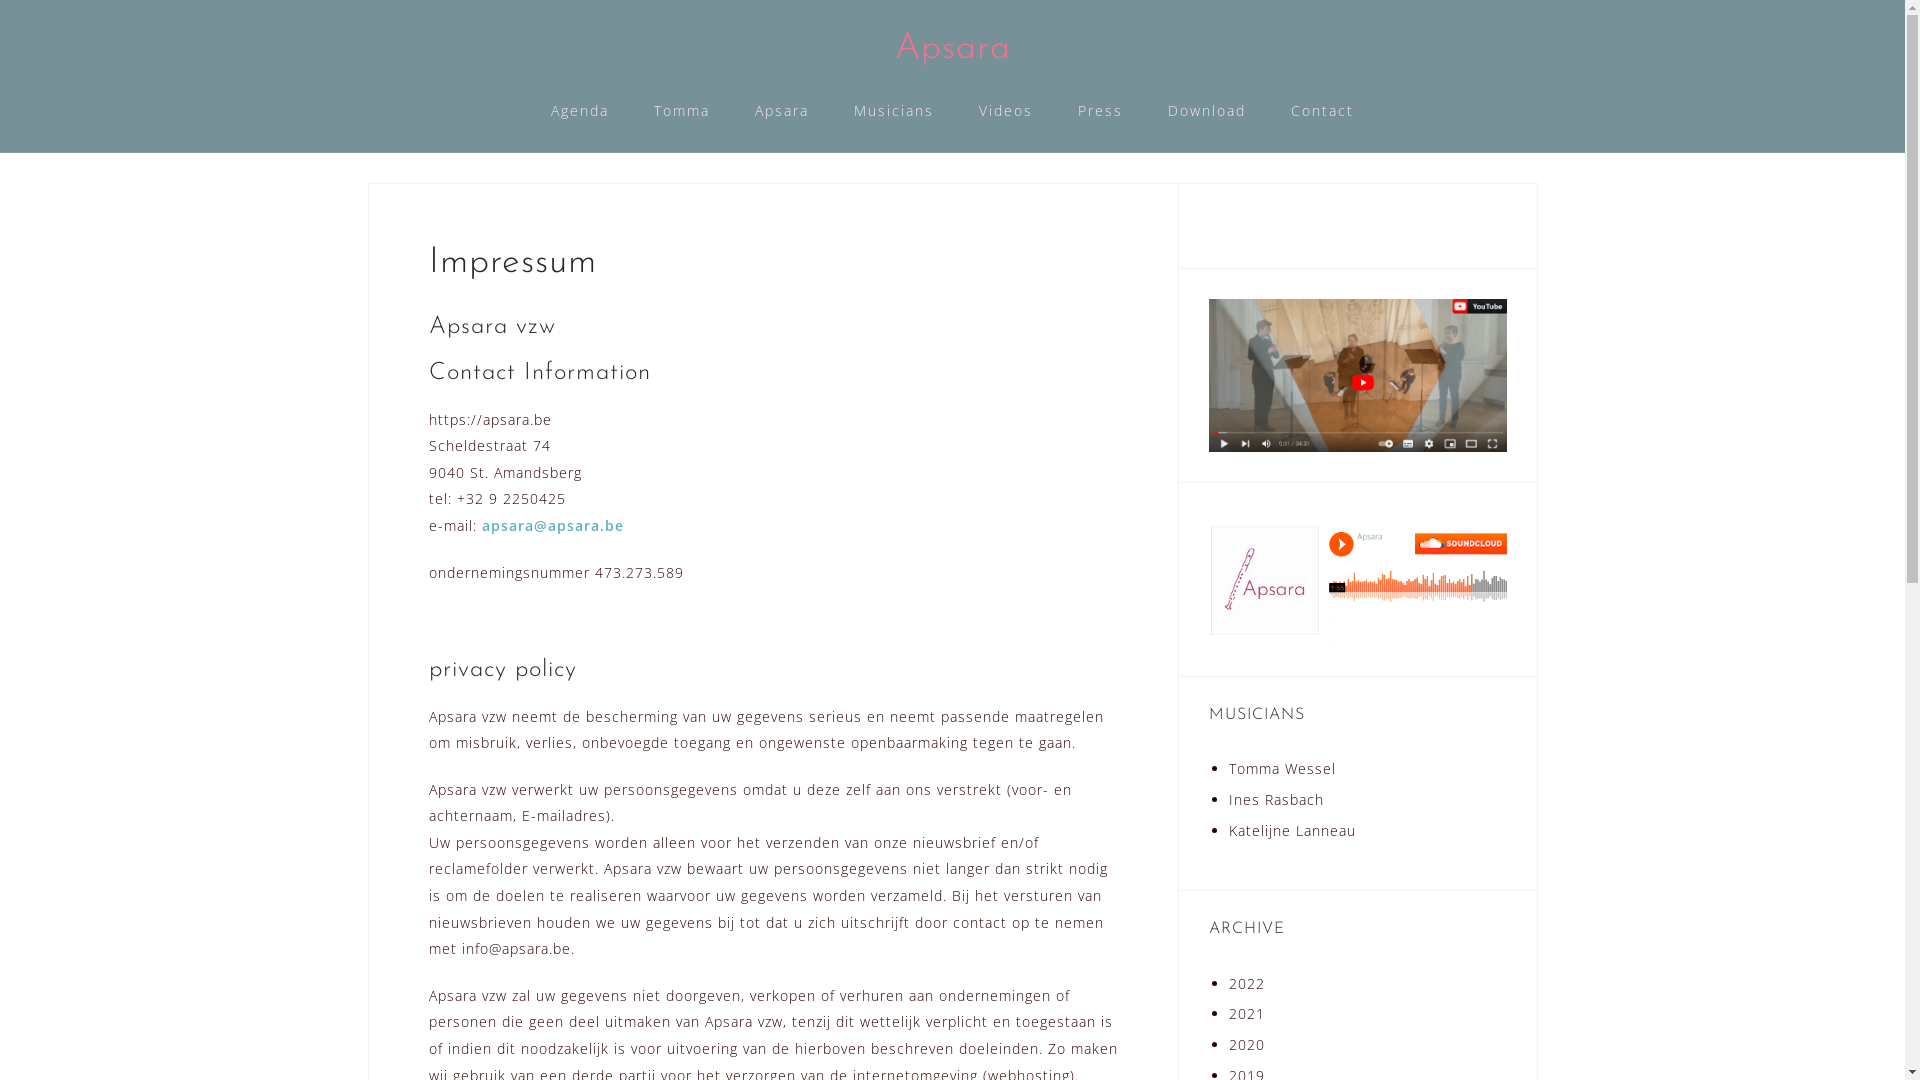  I want to click on Tomma Wessel, so click(1282, 768).